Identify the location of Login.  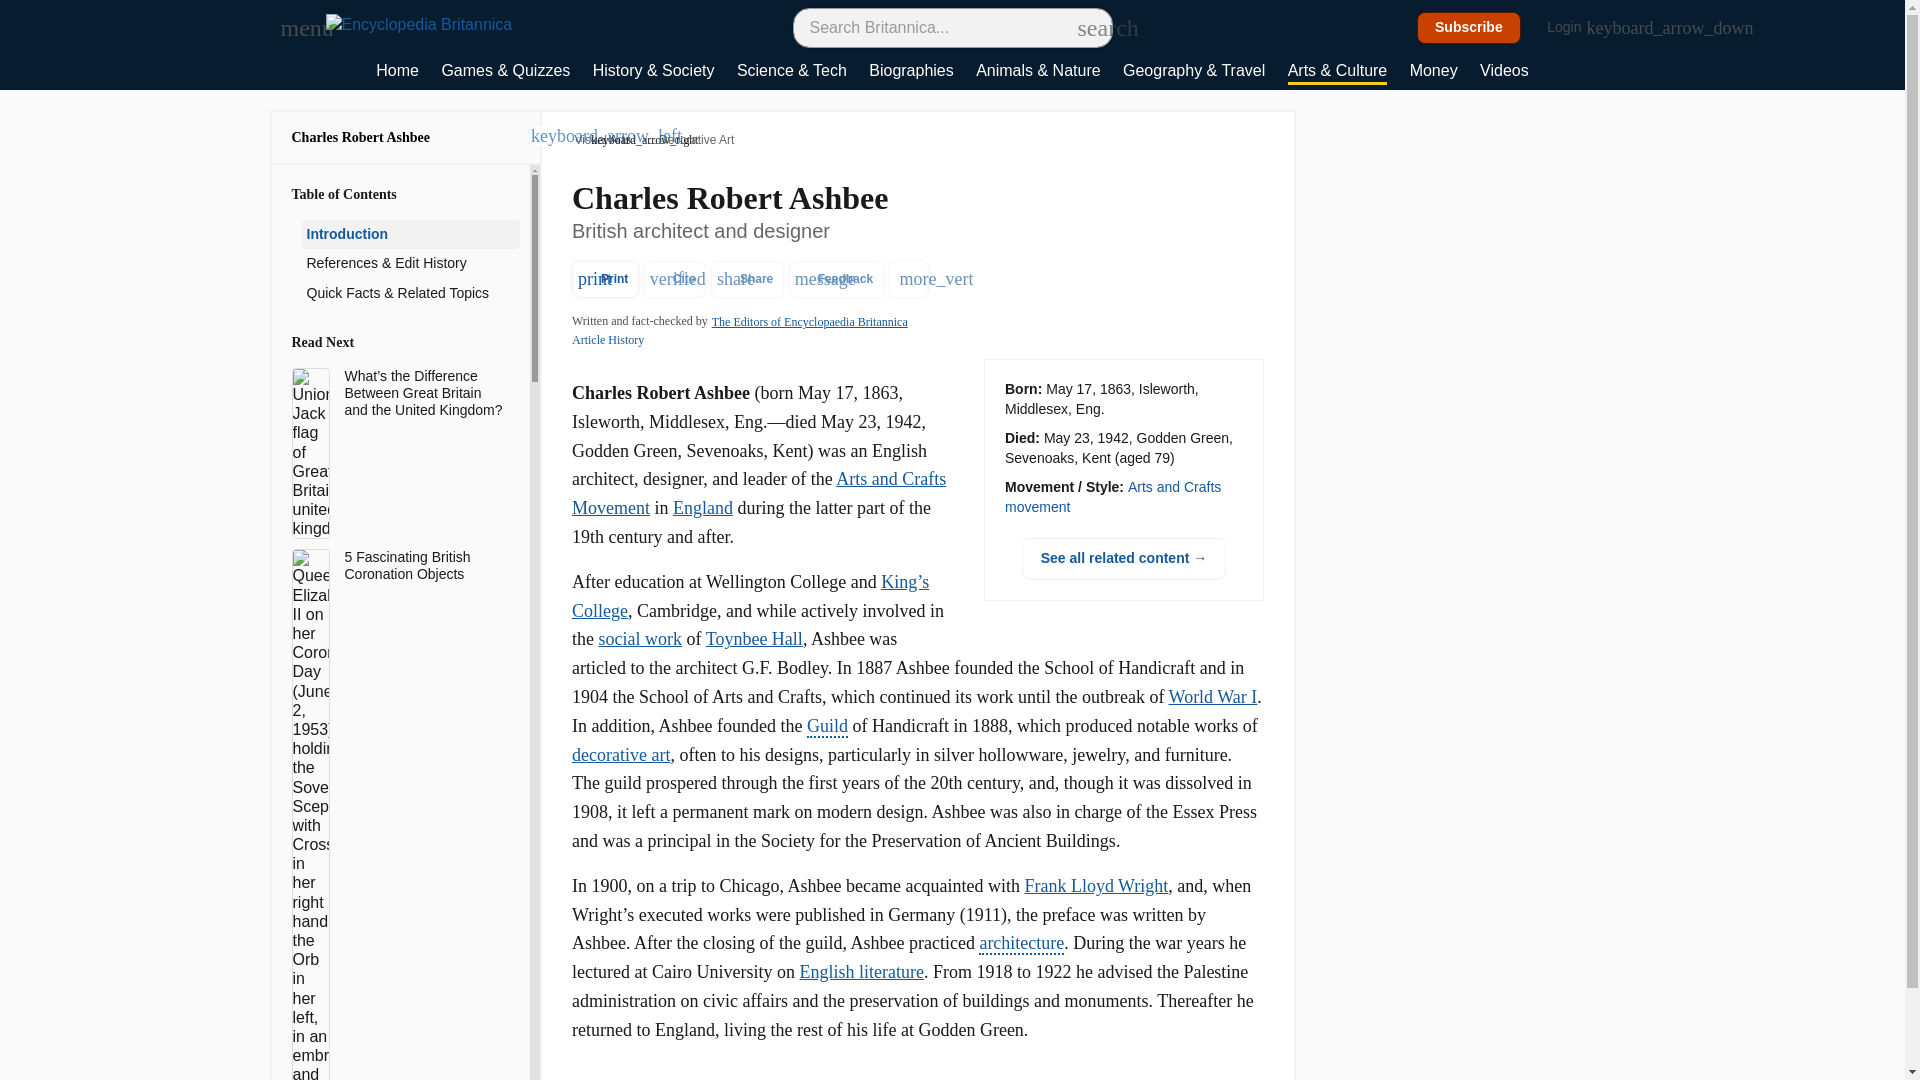
(1575, 28).